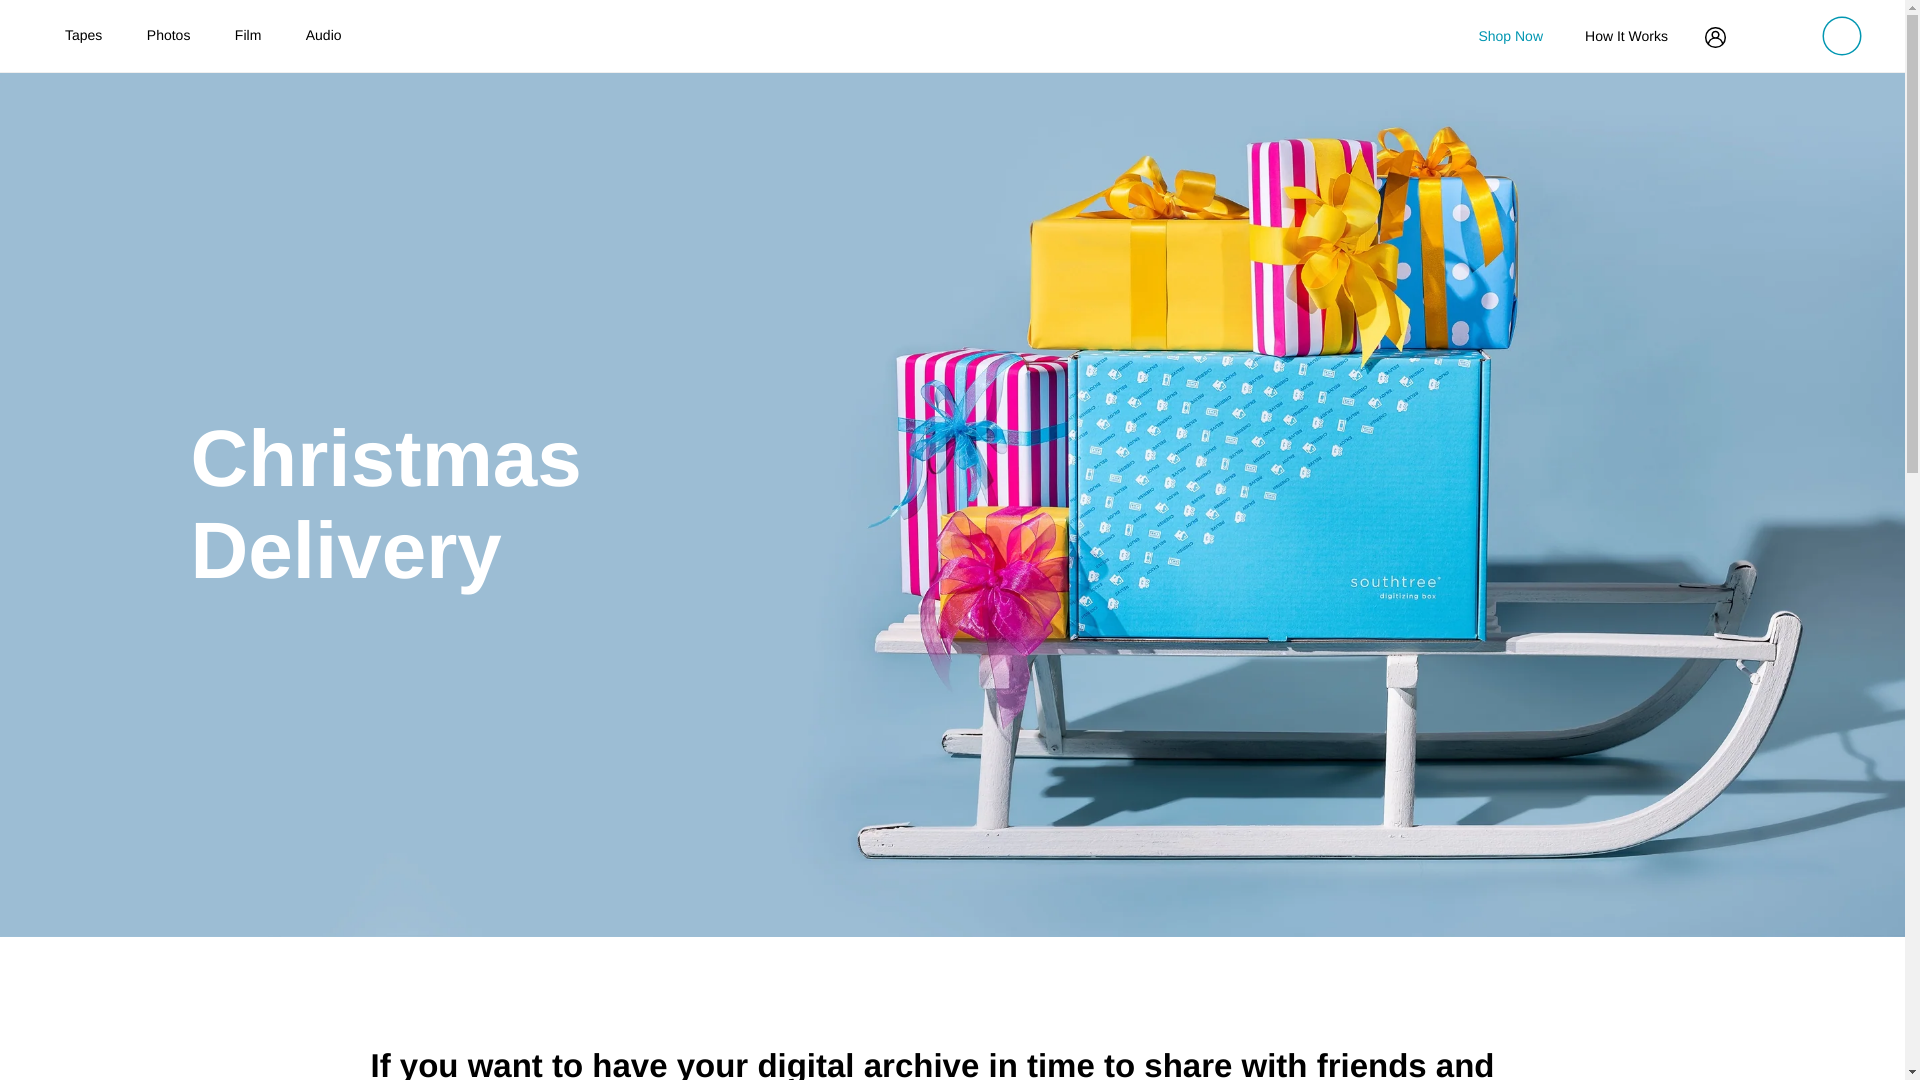 Image resolution: width=1920 pixels, height=1080 pixels. Describe the element at coordinates (1202, 26) in the screenshot. I see `PAL to NTSC` at that location.